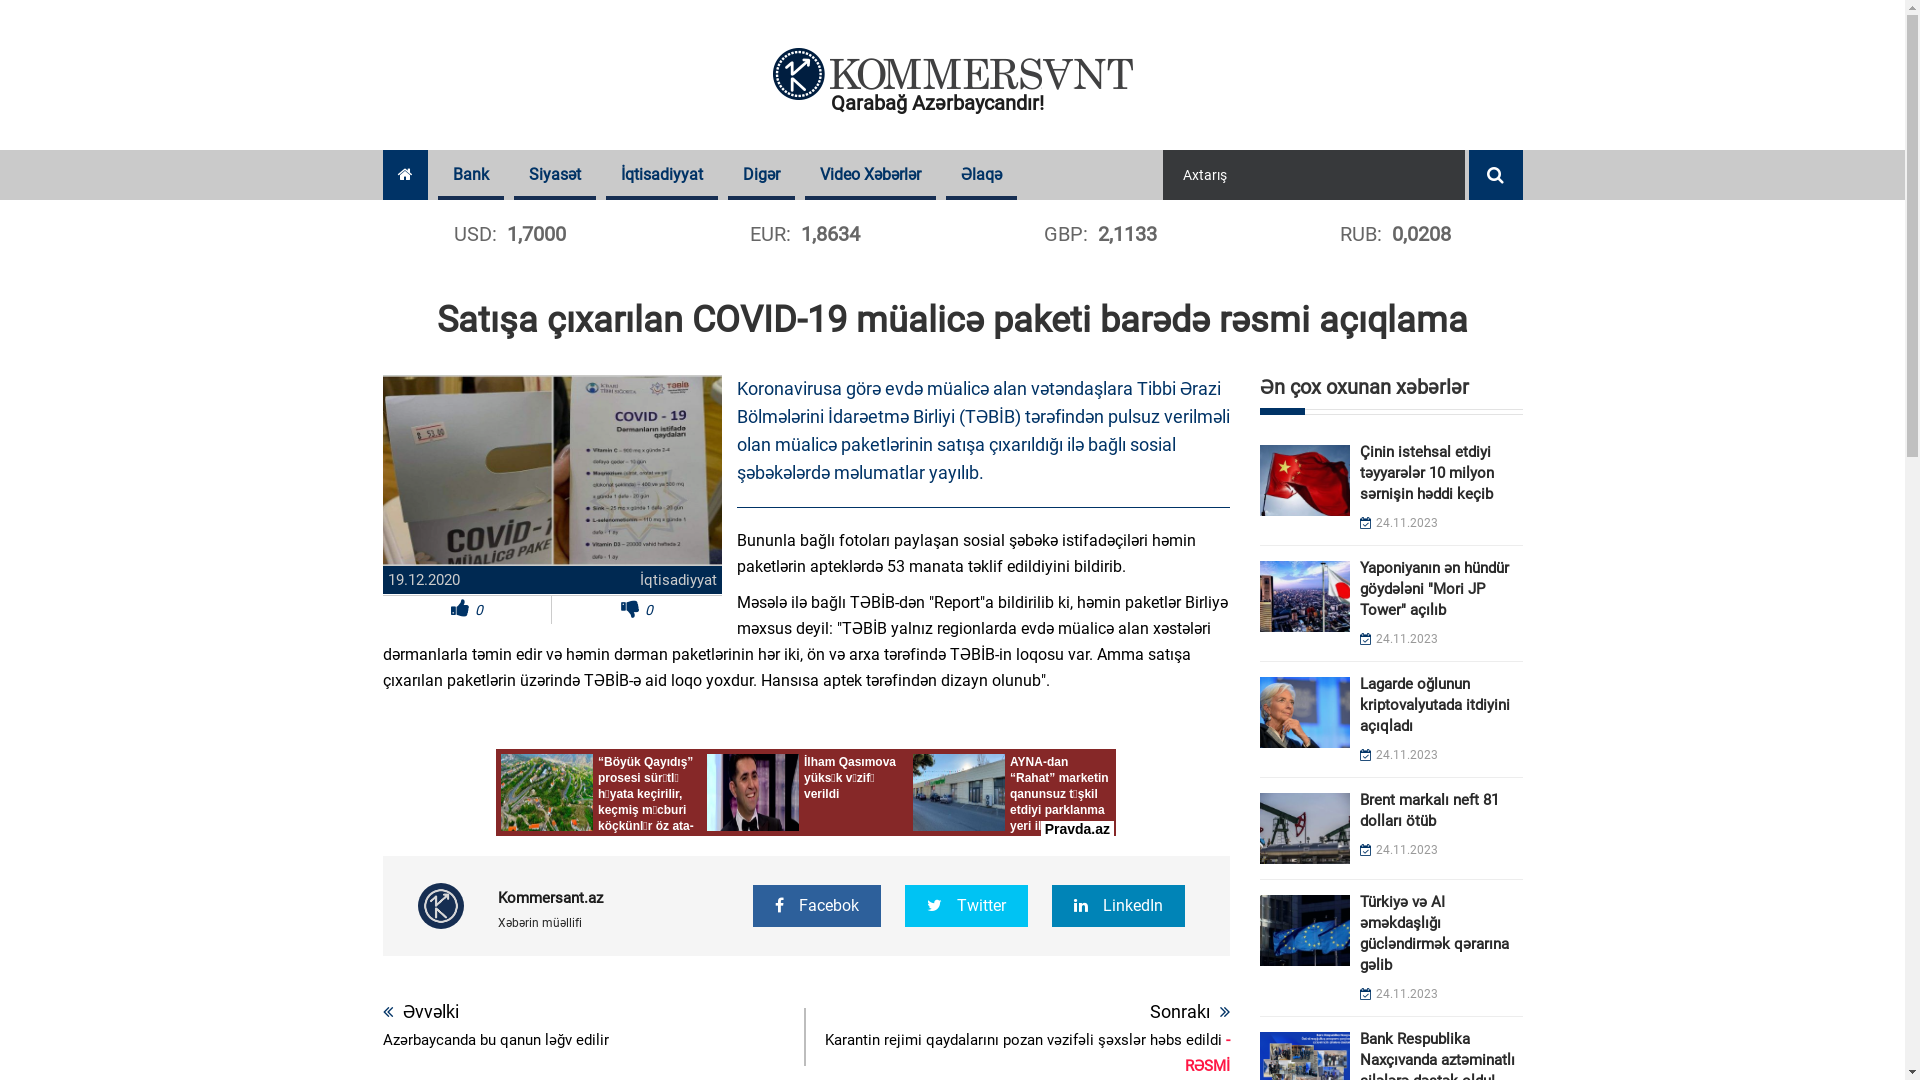  I want to click on 24.11.2023, so click(1399, 754).